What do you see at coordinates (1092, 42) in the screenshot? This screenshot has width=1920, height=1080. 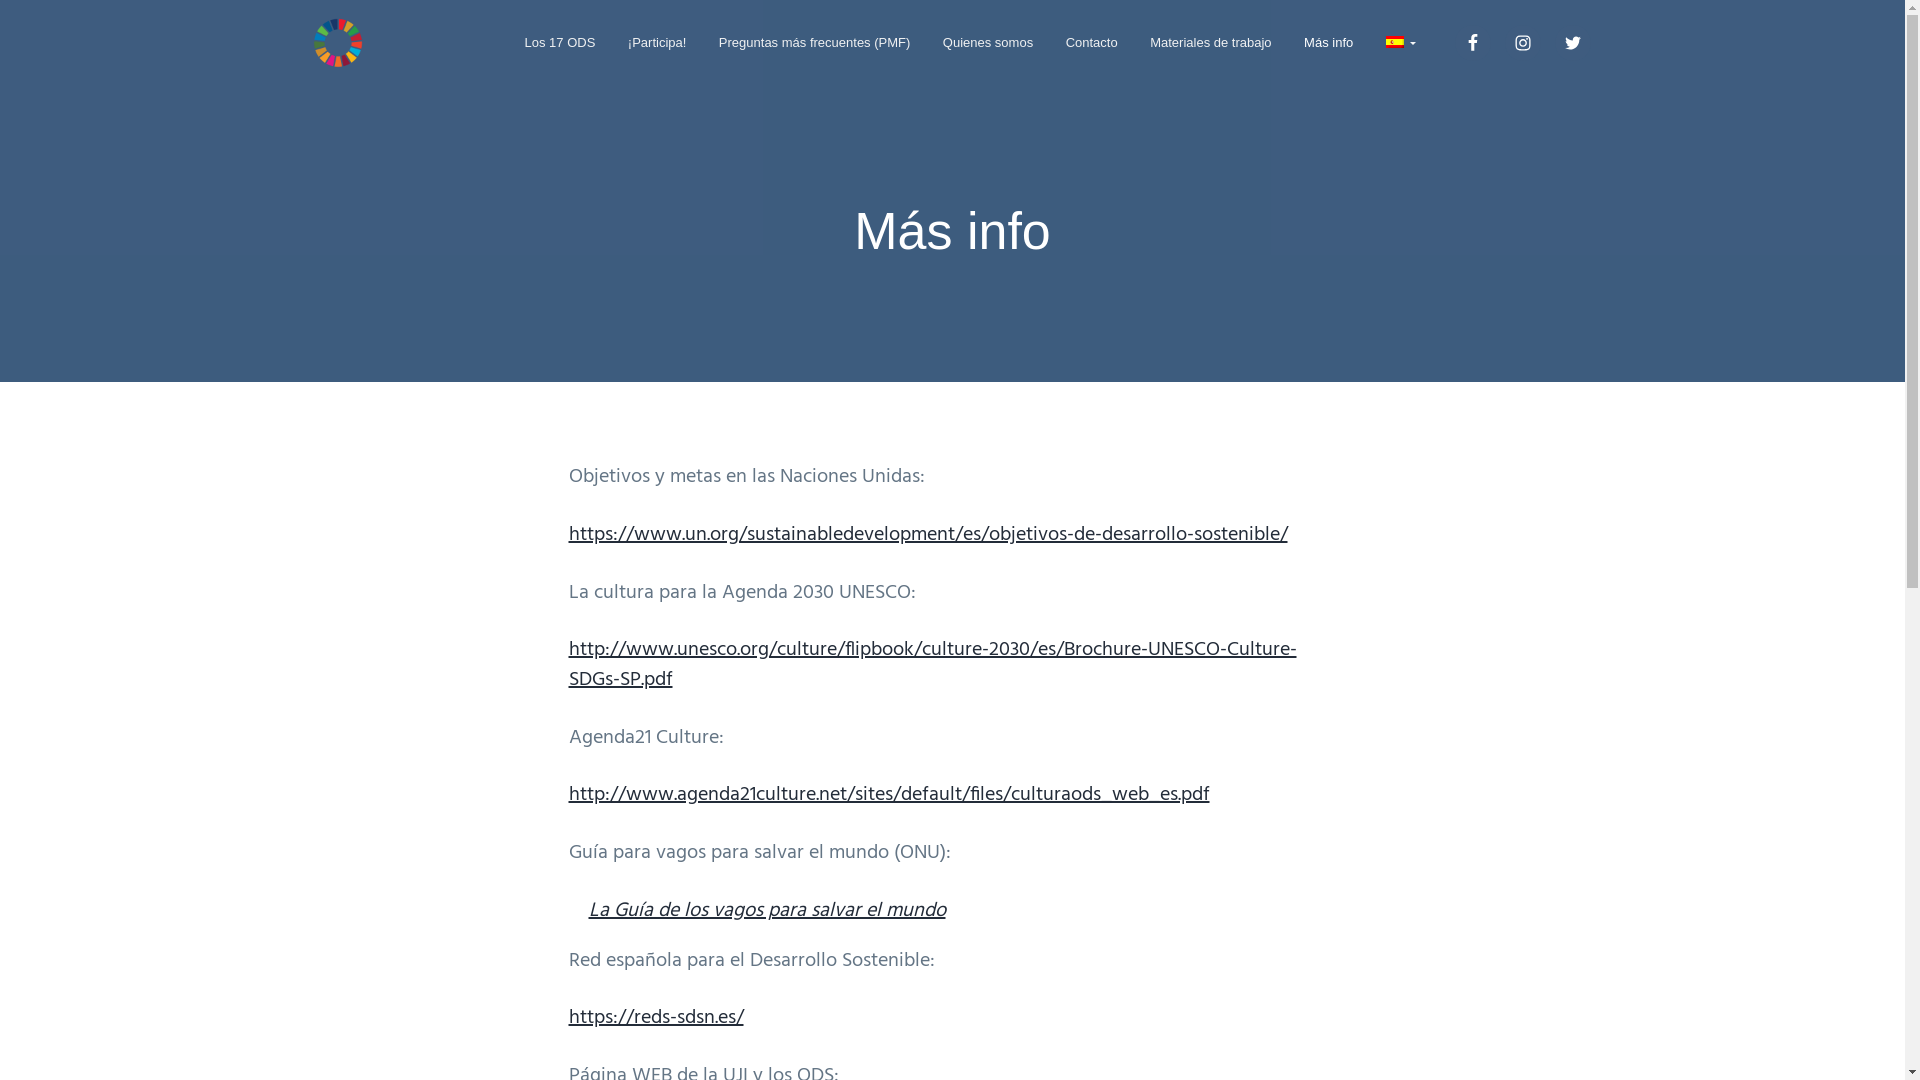 I see `Contacto` at bounding box center [1092, 42].